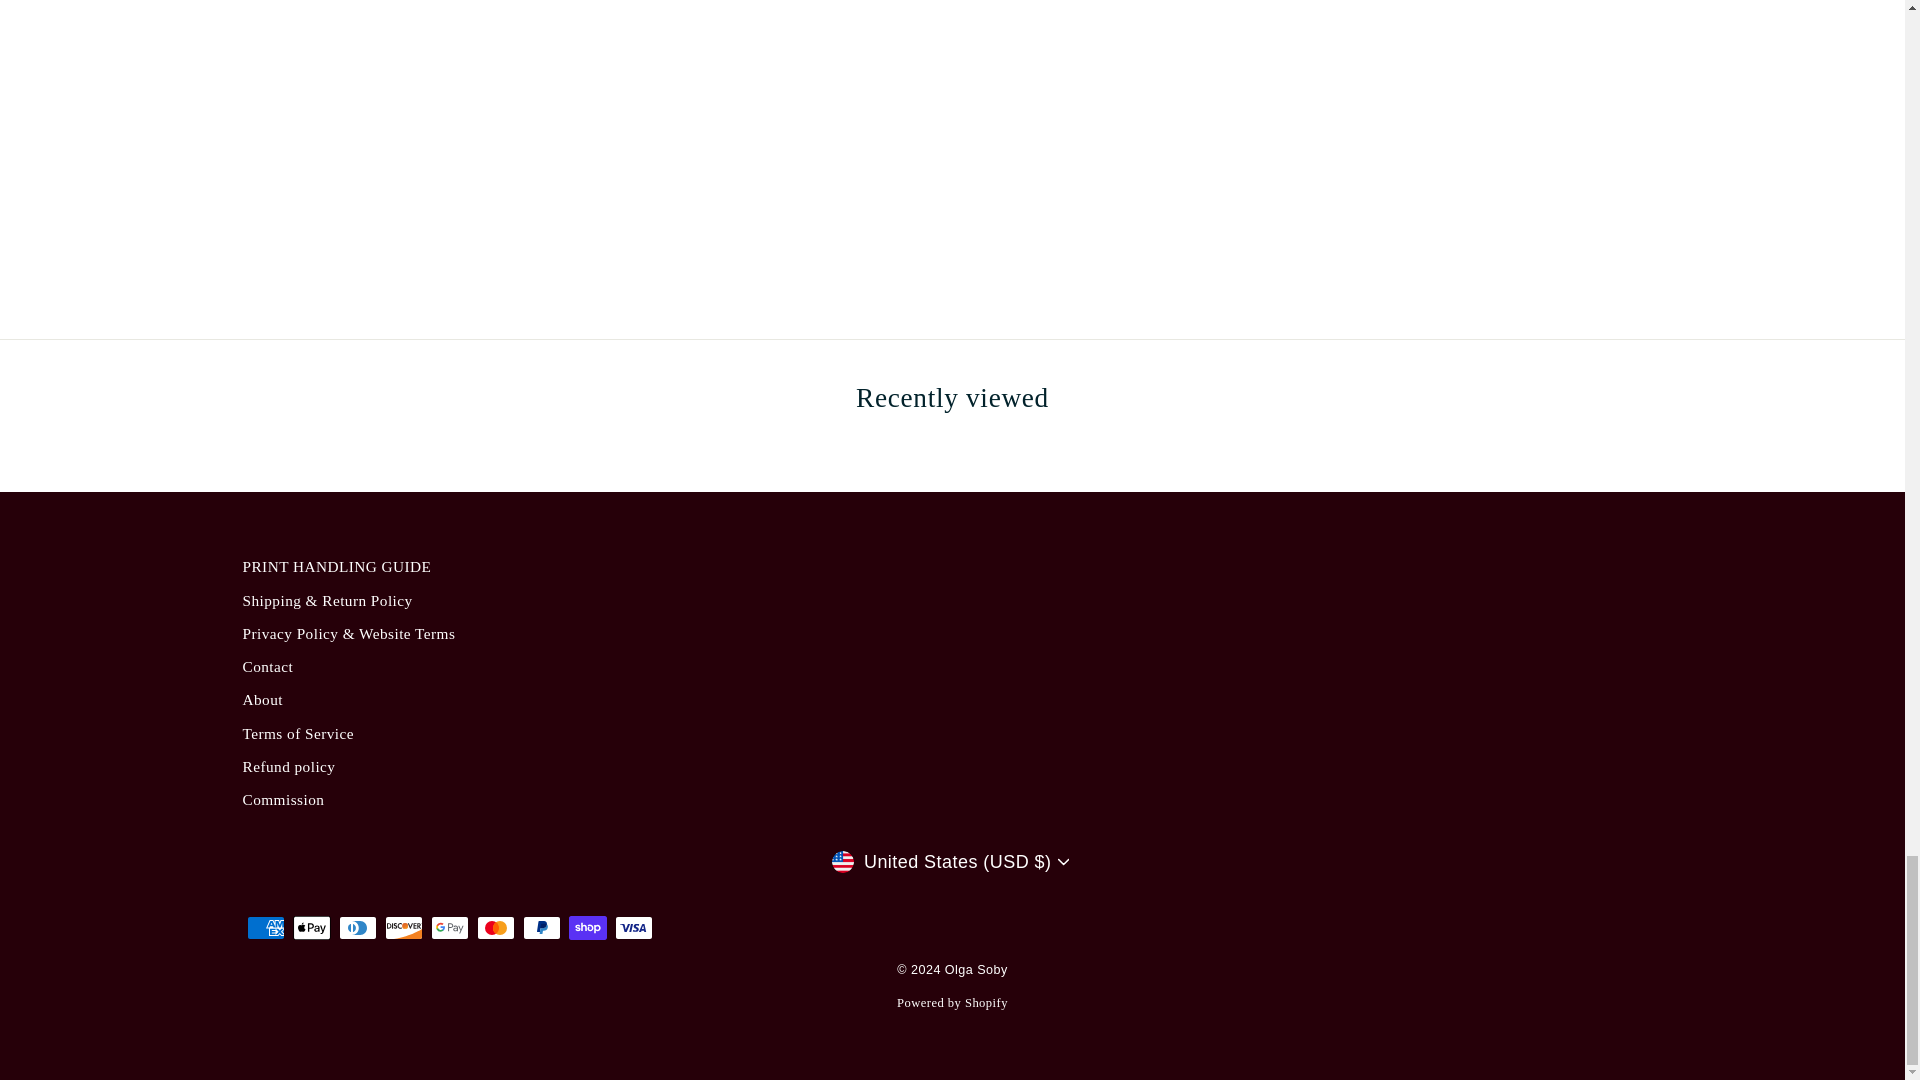  Describe the element at coordinates (264, 927) in the screenshot. I see `American Express` at that location.